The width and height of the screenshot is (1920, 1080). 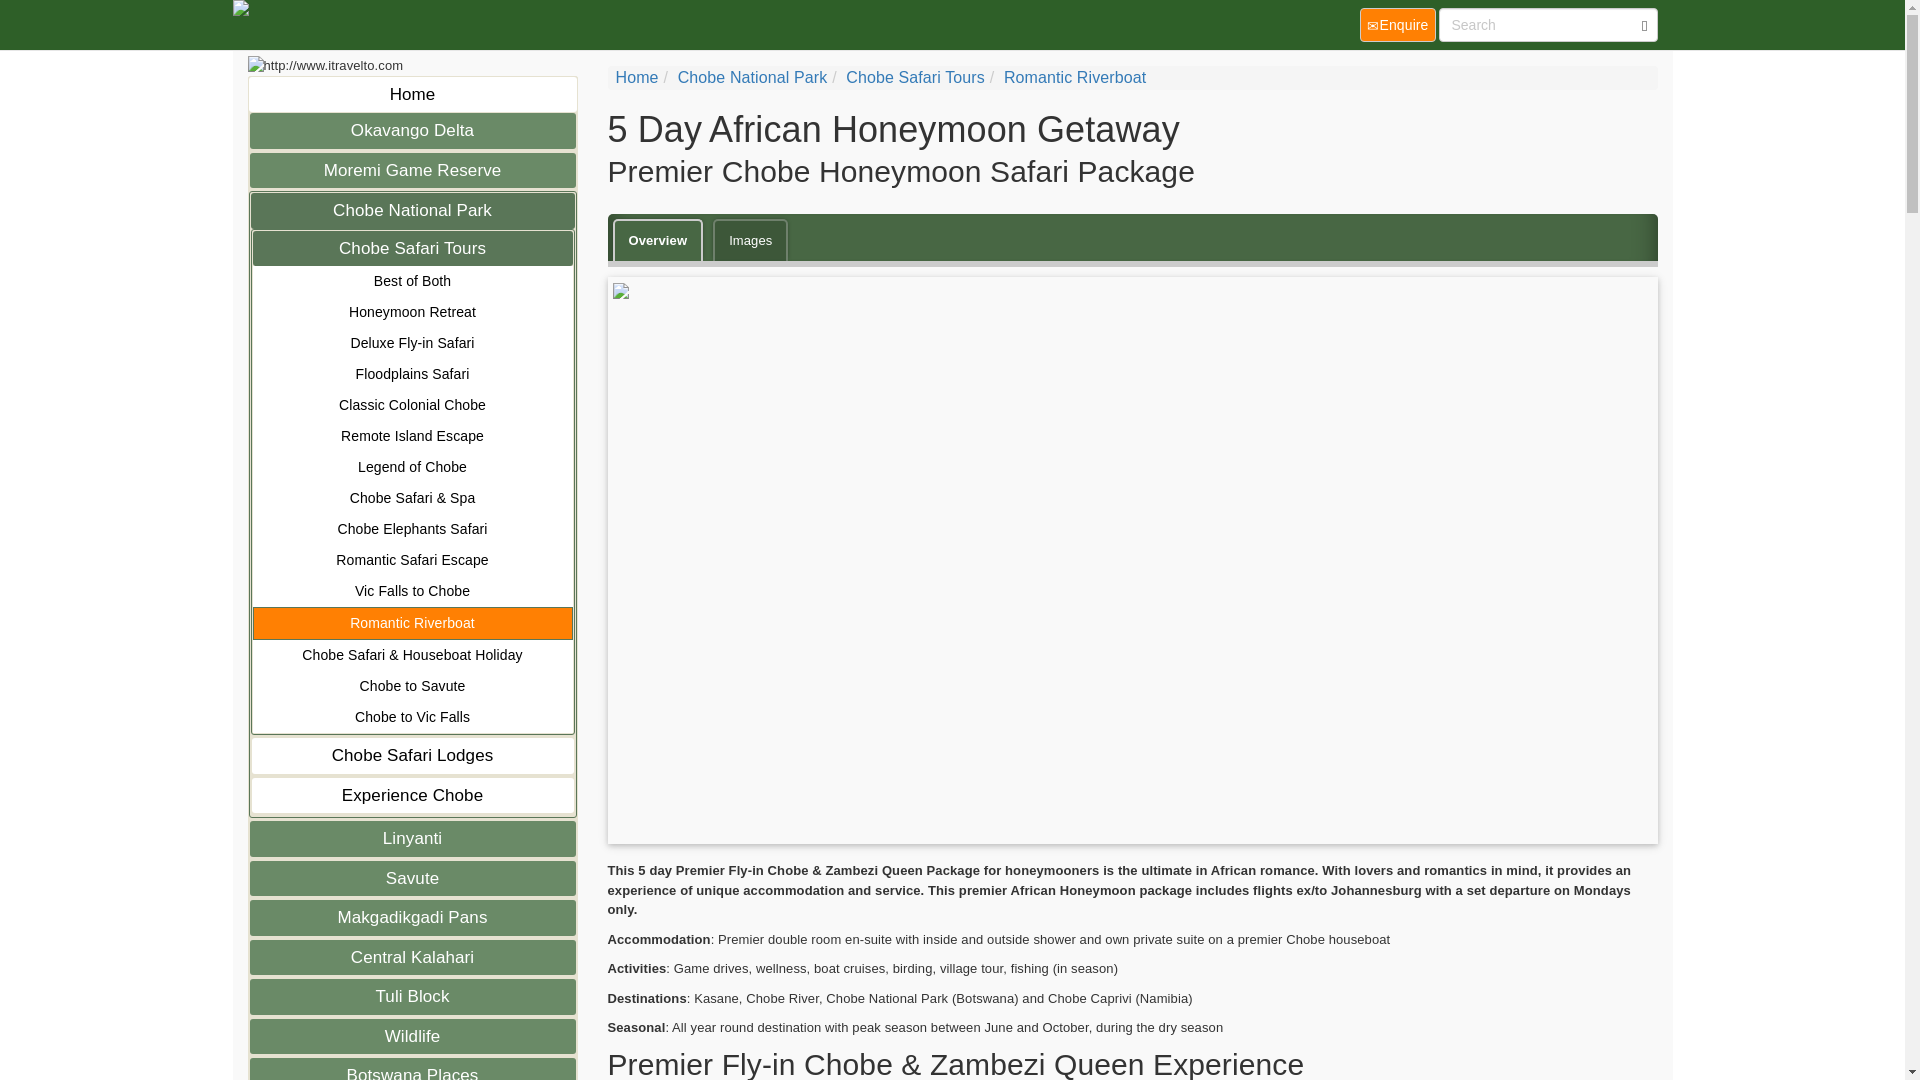 What do you see at coordinates (412, 405) in the screenshot?
I see `Classic Colonial Chobe` at bounding box center [412, 405].